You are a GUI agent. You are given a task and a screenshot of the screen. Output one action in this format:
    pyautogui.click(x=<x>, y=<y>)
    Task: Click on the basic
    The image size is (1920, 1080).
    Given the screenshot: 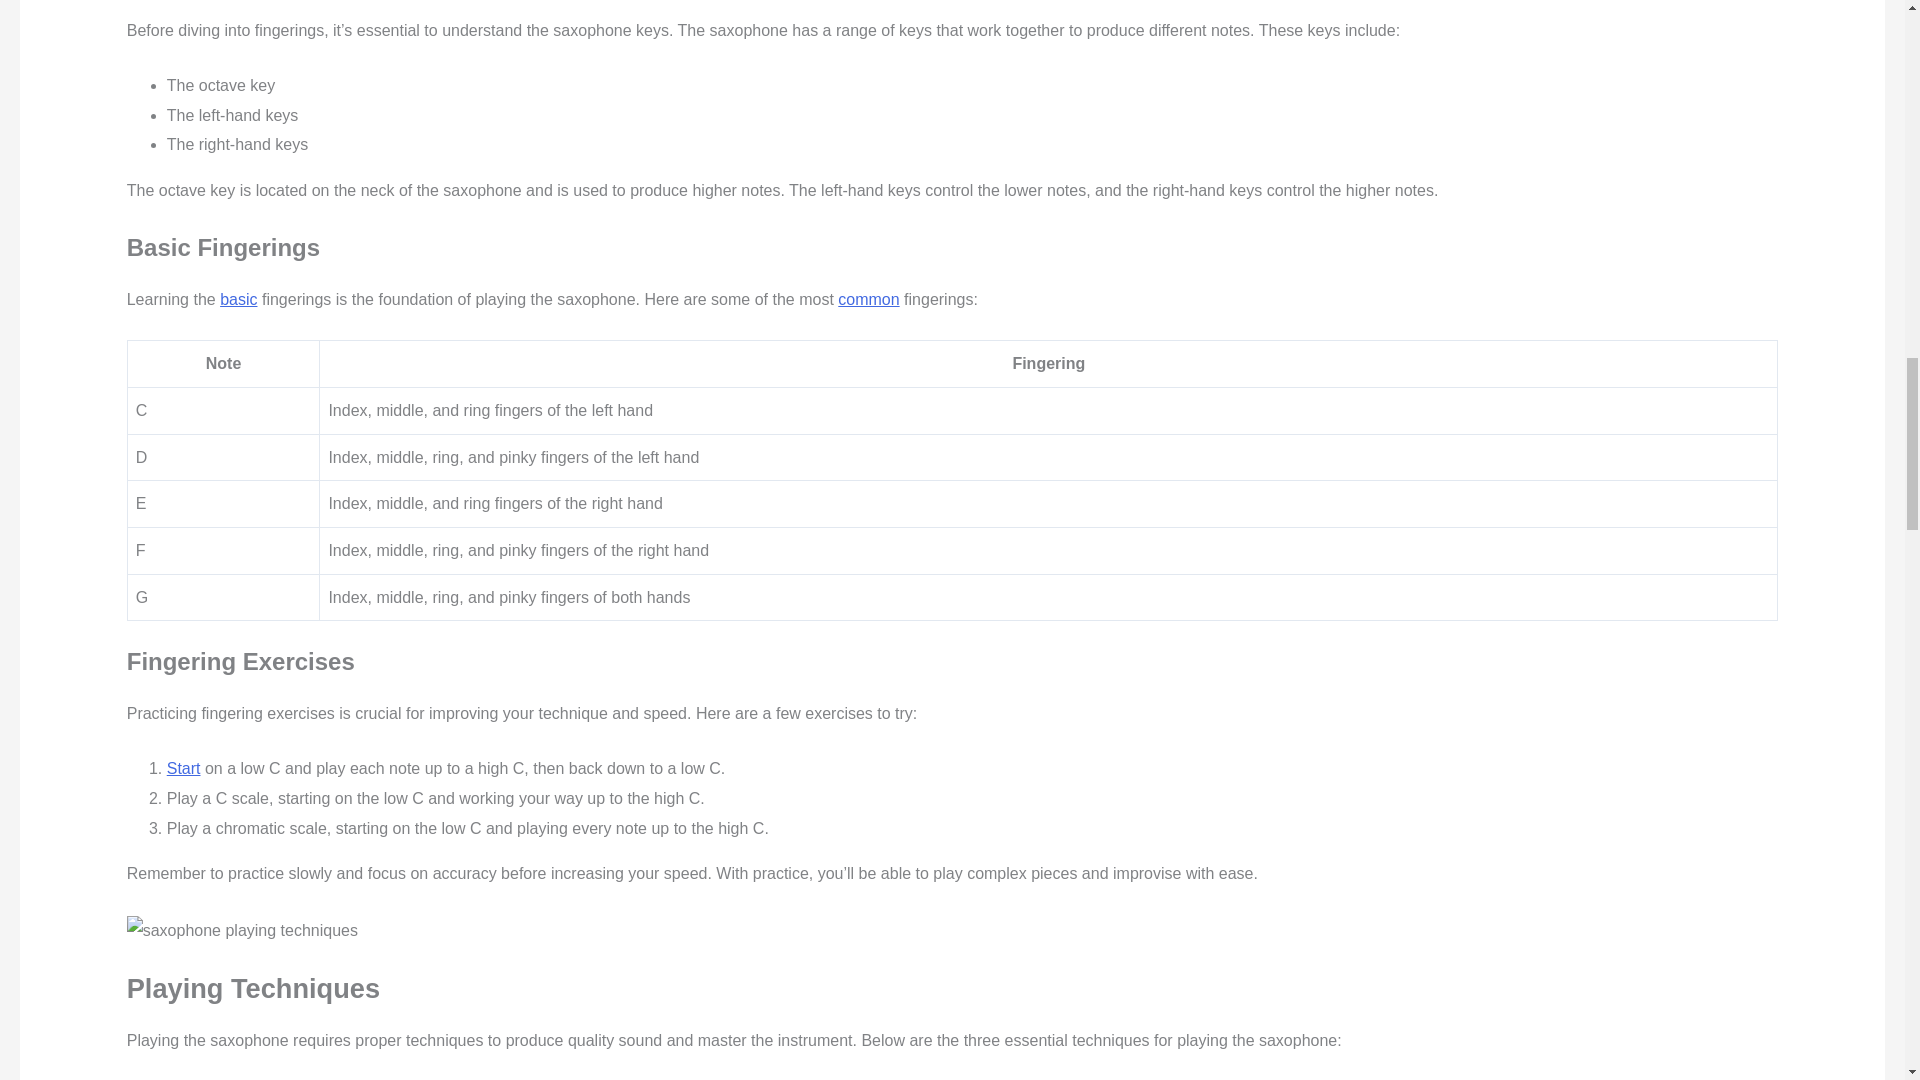 What is the action you would take?
    pyautogui.click(x=238, y=298)
    